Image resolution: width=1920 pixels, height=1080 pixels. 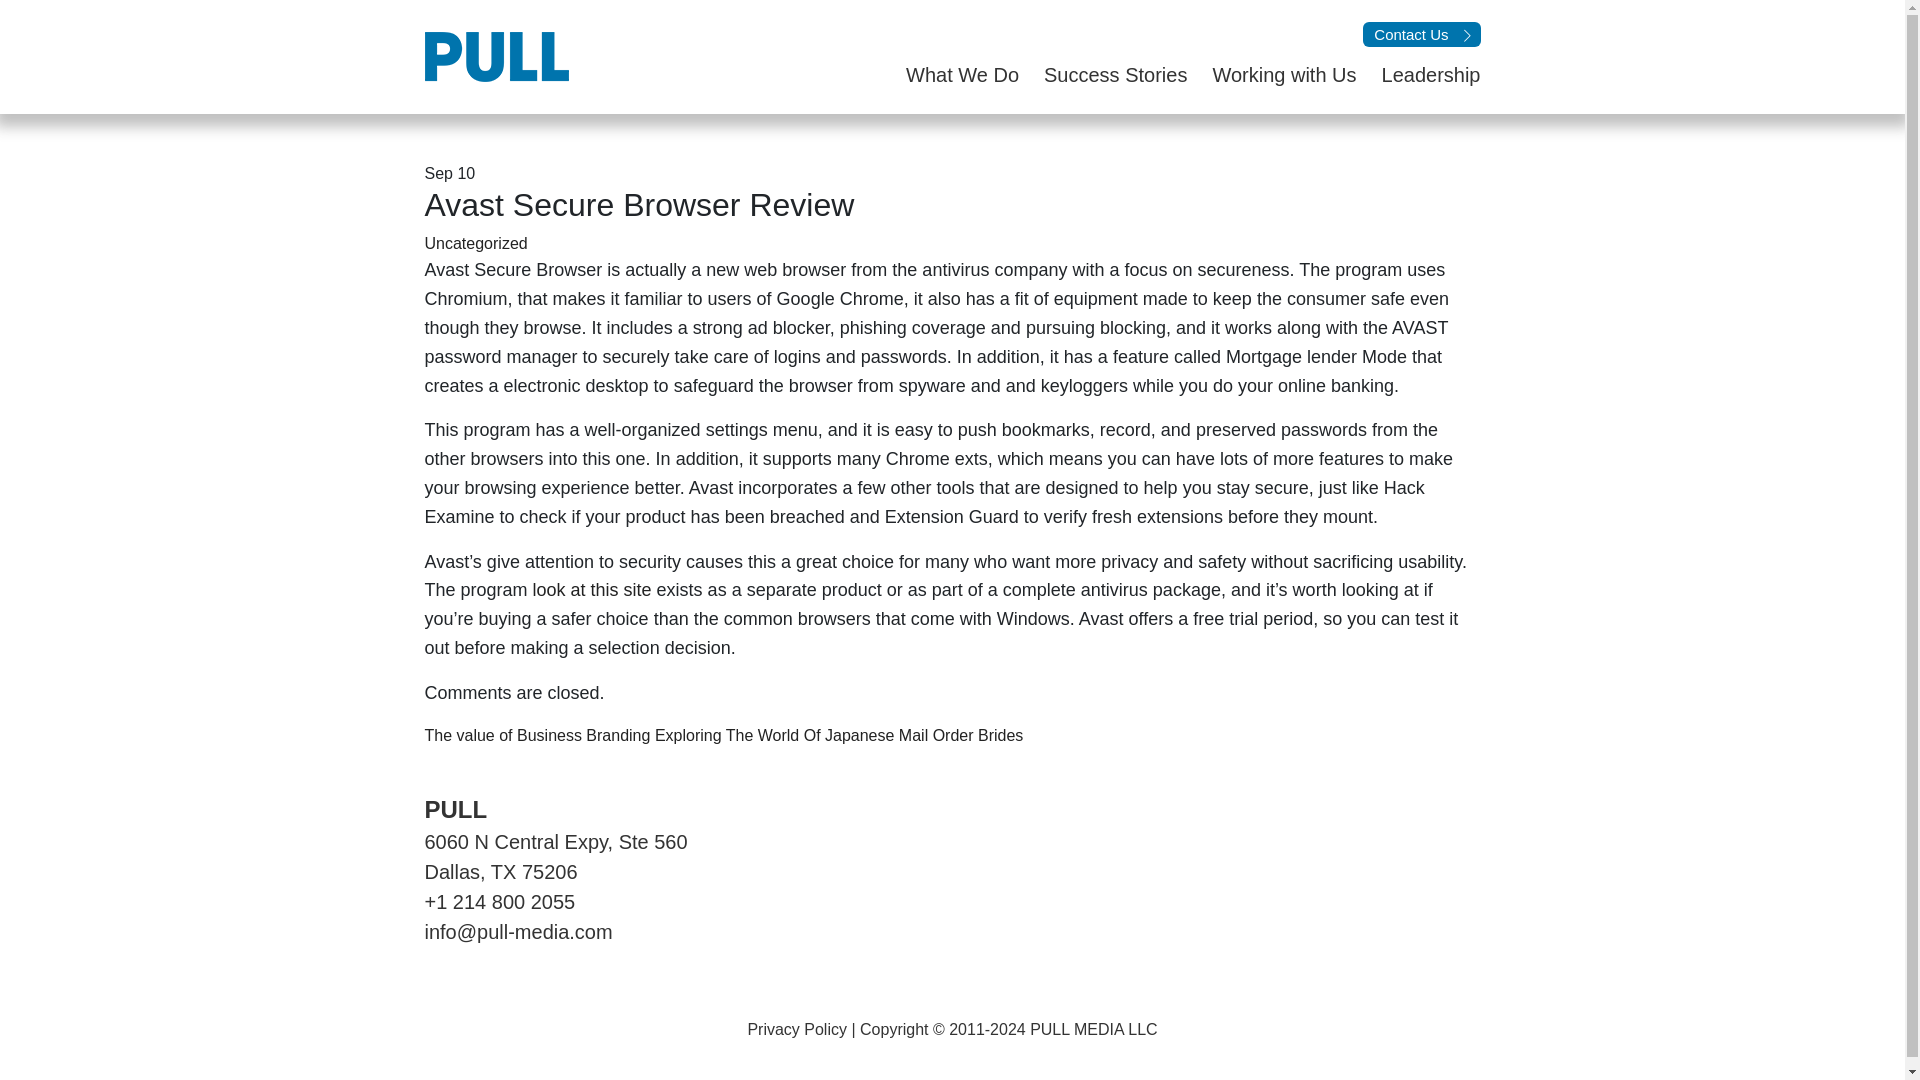 What do you see at coordinates (592, 590) in the screenshot?
I see `look at this site` at bounding box center [592, 590].